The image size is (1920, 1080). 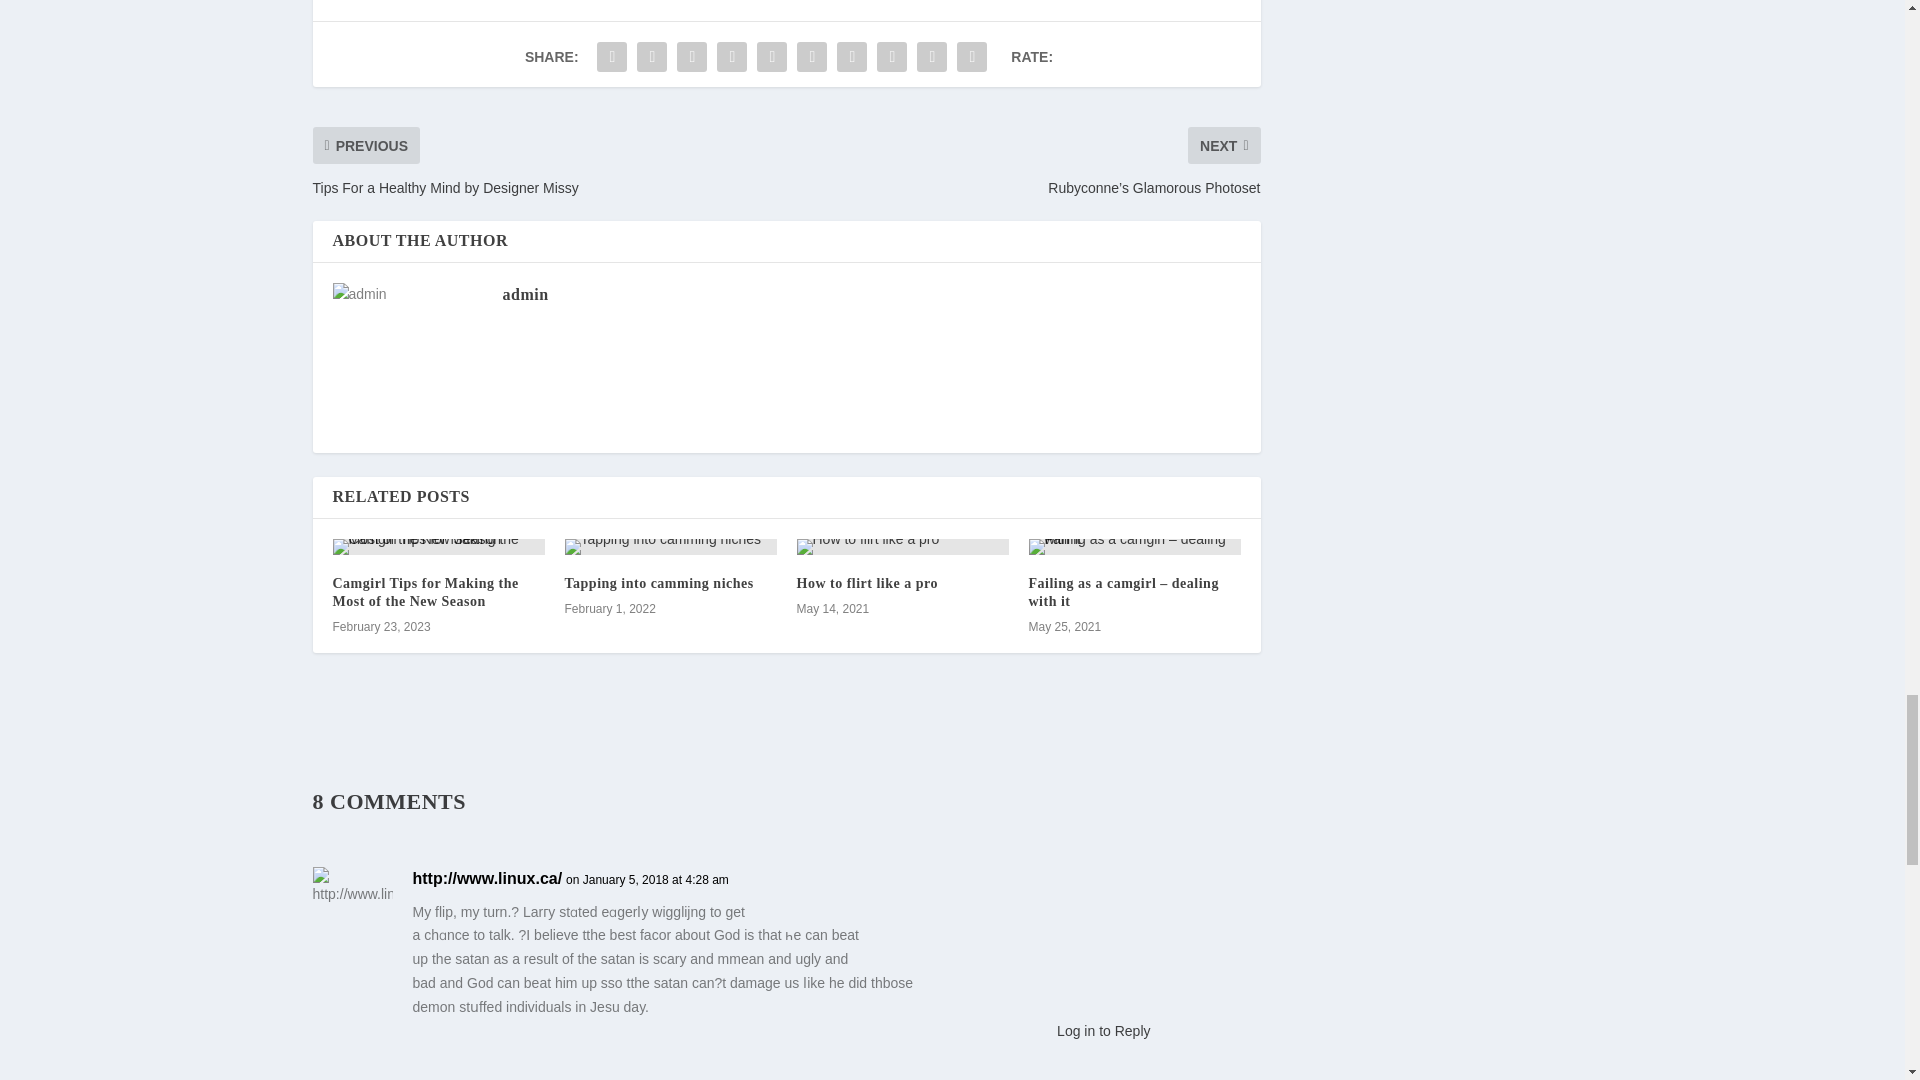 I want to click on Share "Dealing with cyberbullying as a cam girl" via Buffer, so click(x=851, y=56).